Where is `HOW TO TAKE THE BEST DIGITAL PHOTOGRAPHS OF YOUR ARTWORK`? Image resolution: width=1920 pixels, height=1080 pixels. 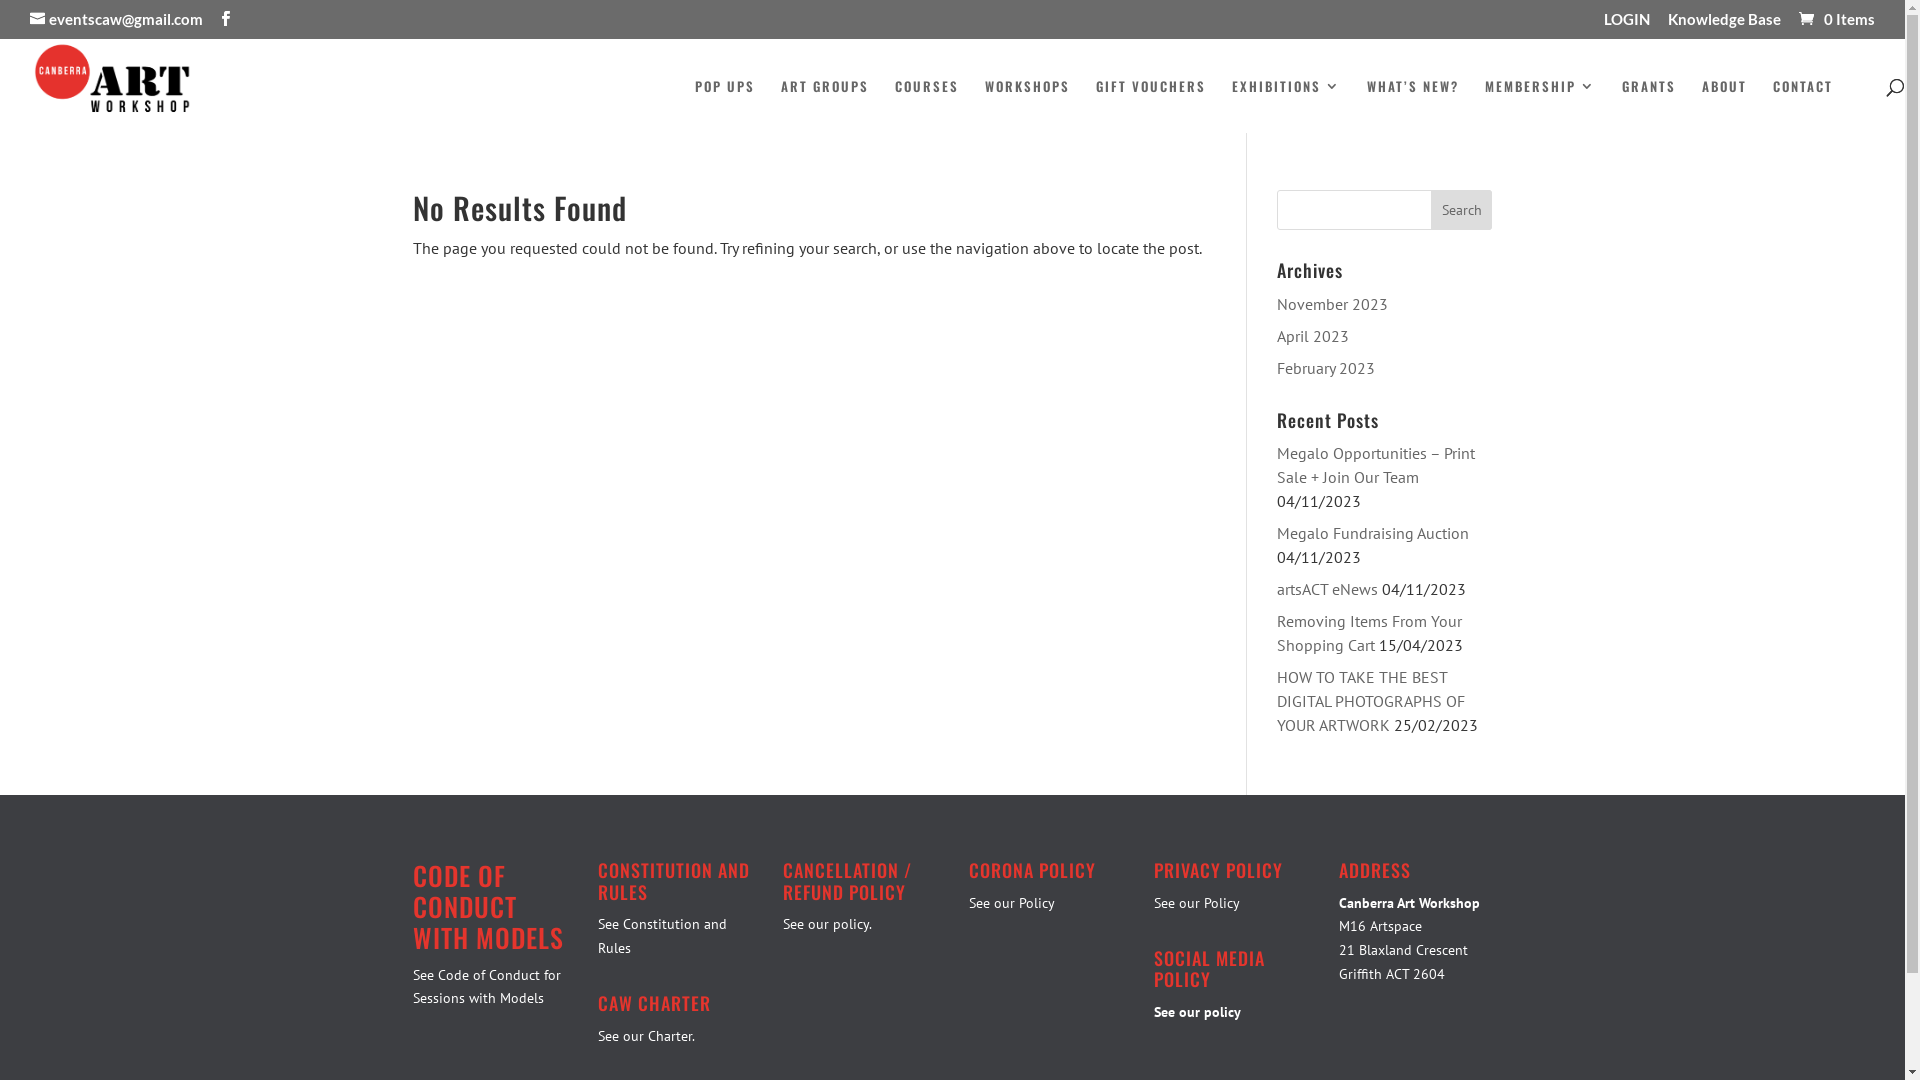
HOW TO TAKE THE BEST DIGITAL PHOTOGRAPHS OF YOUR ARTWORK is located at coordinates (1371, 701).